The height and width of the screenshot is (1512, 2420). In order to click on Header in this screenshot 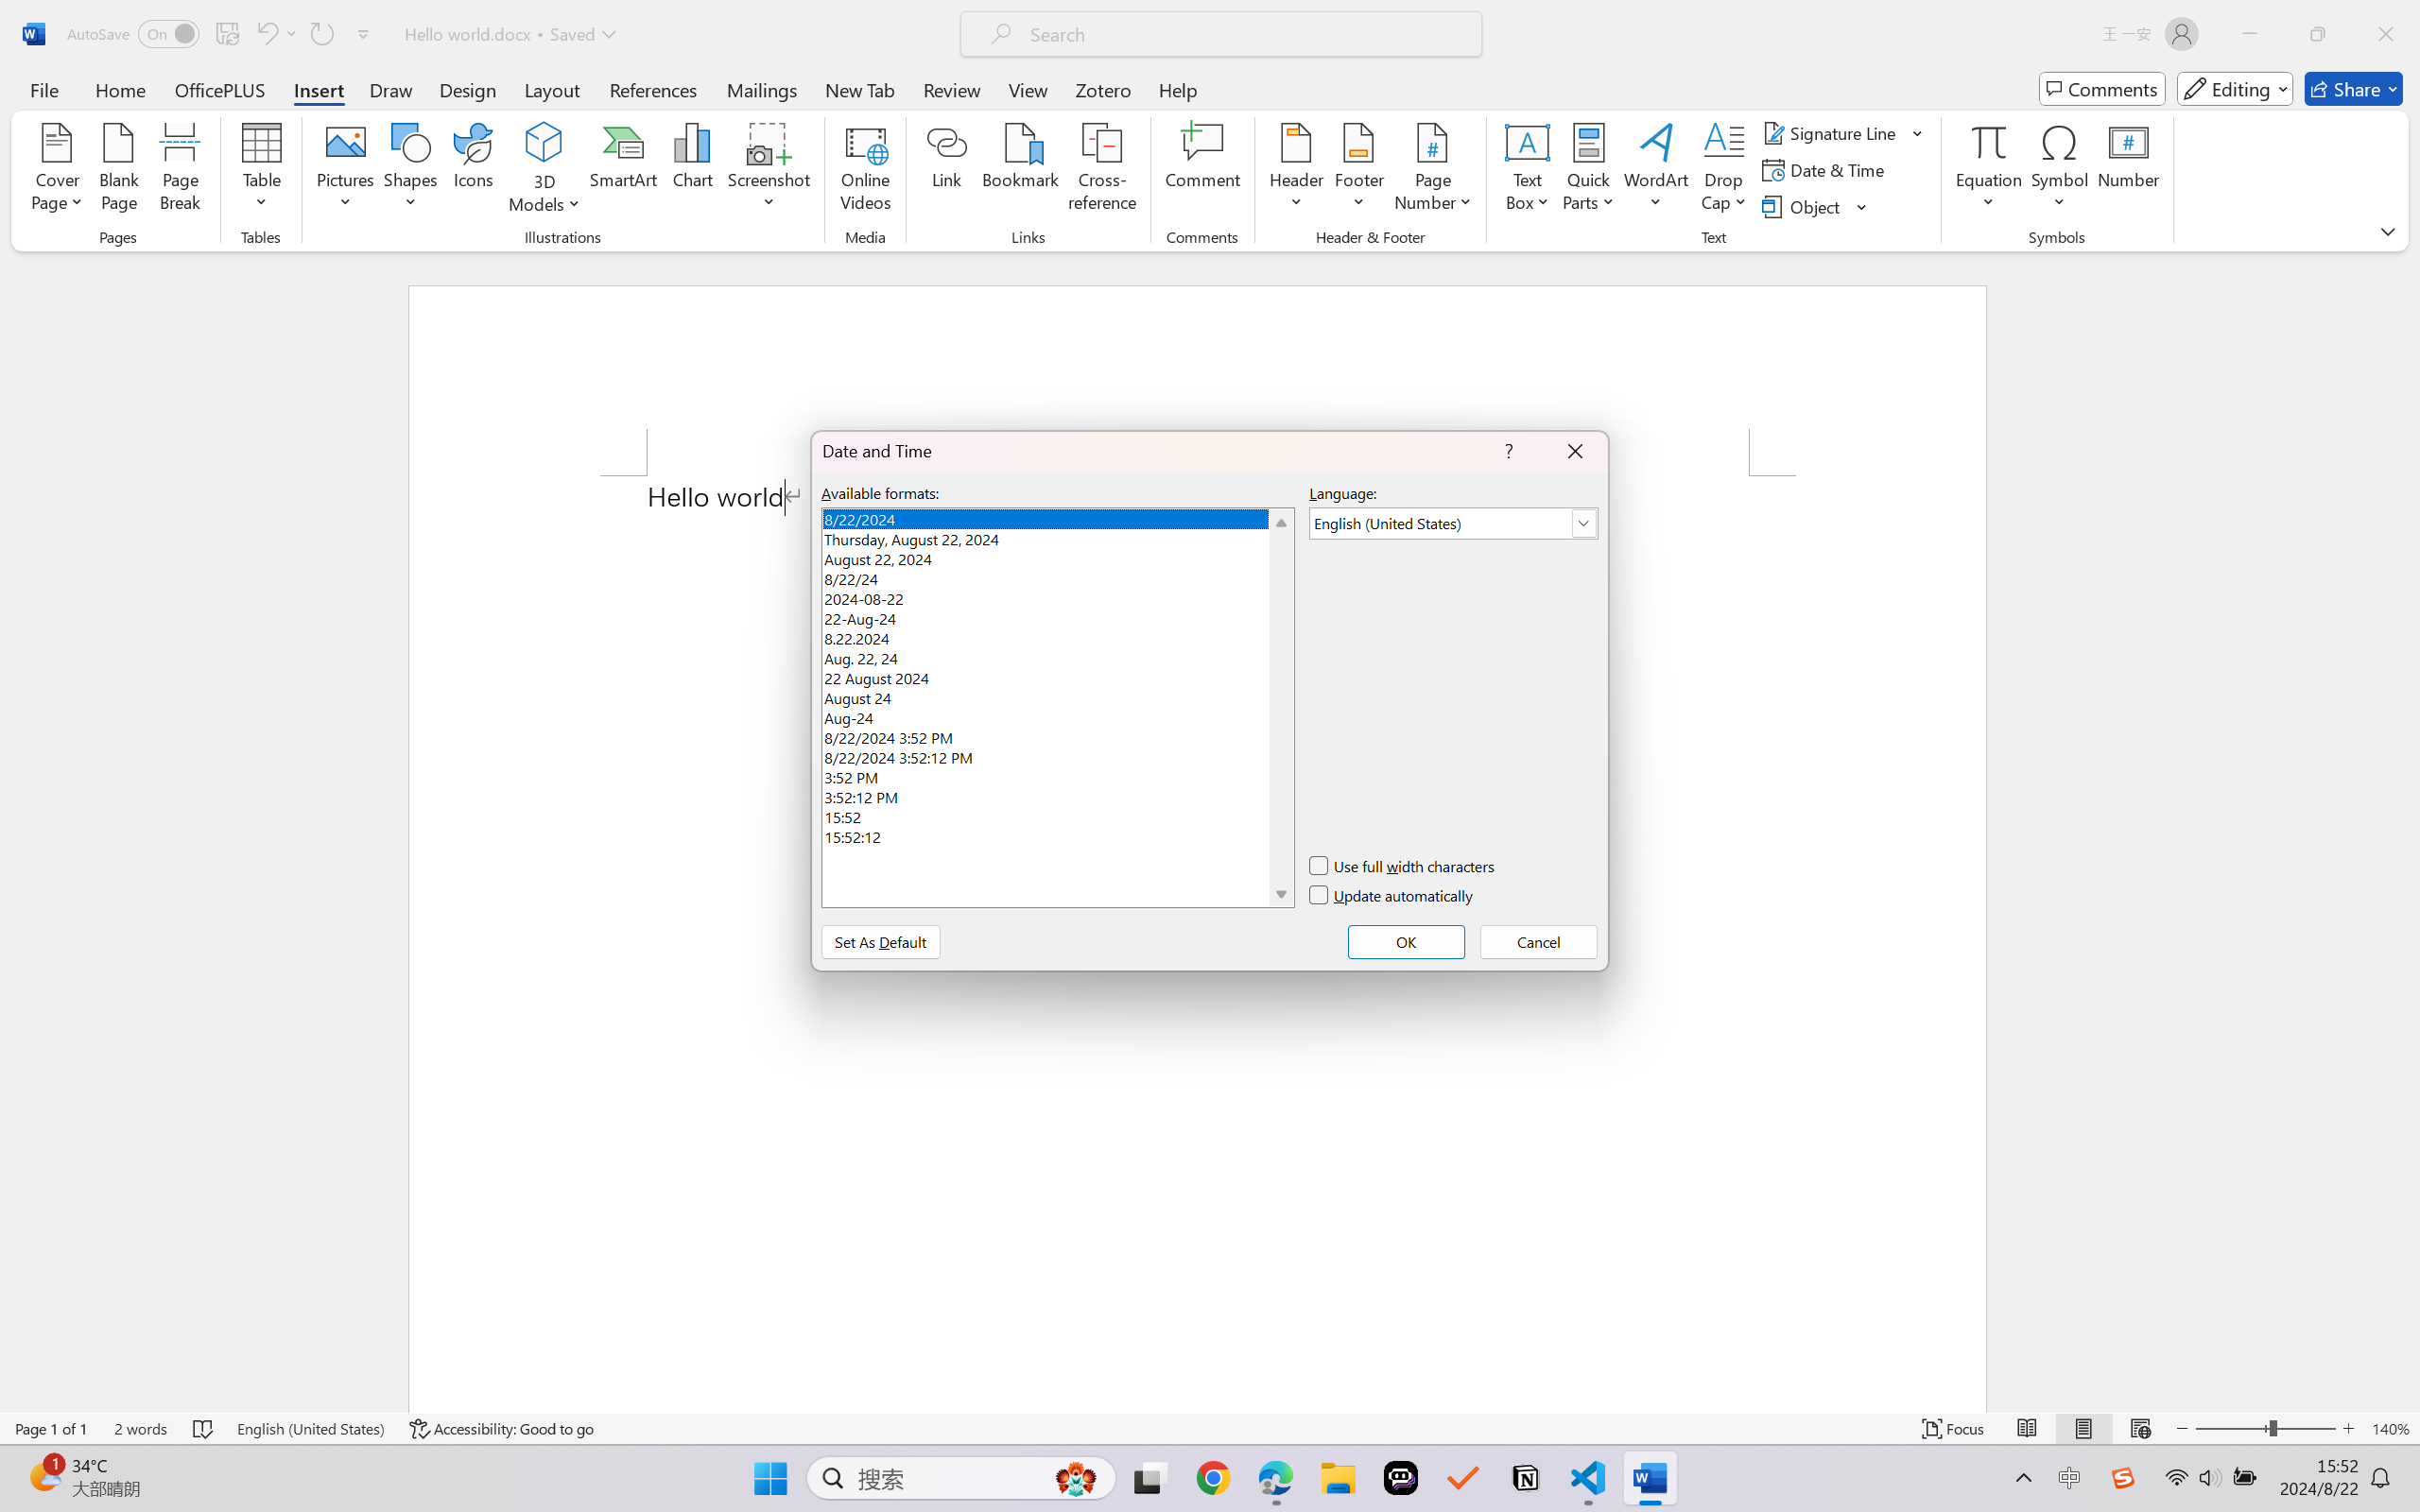, I will do `click(1295, 170)`.